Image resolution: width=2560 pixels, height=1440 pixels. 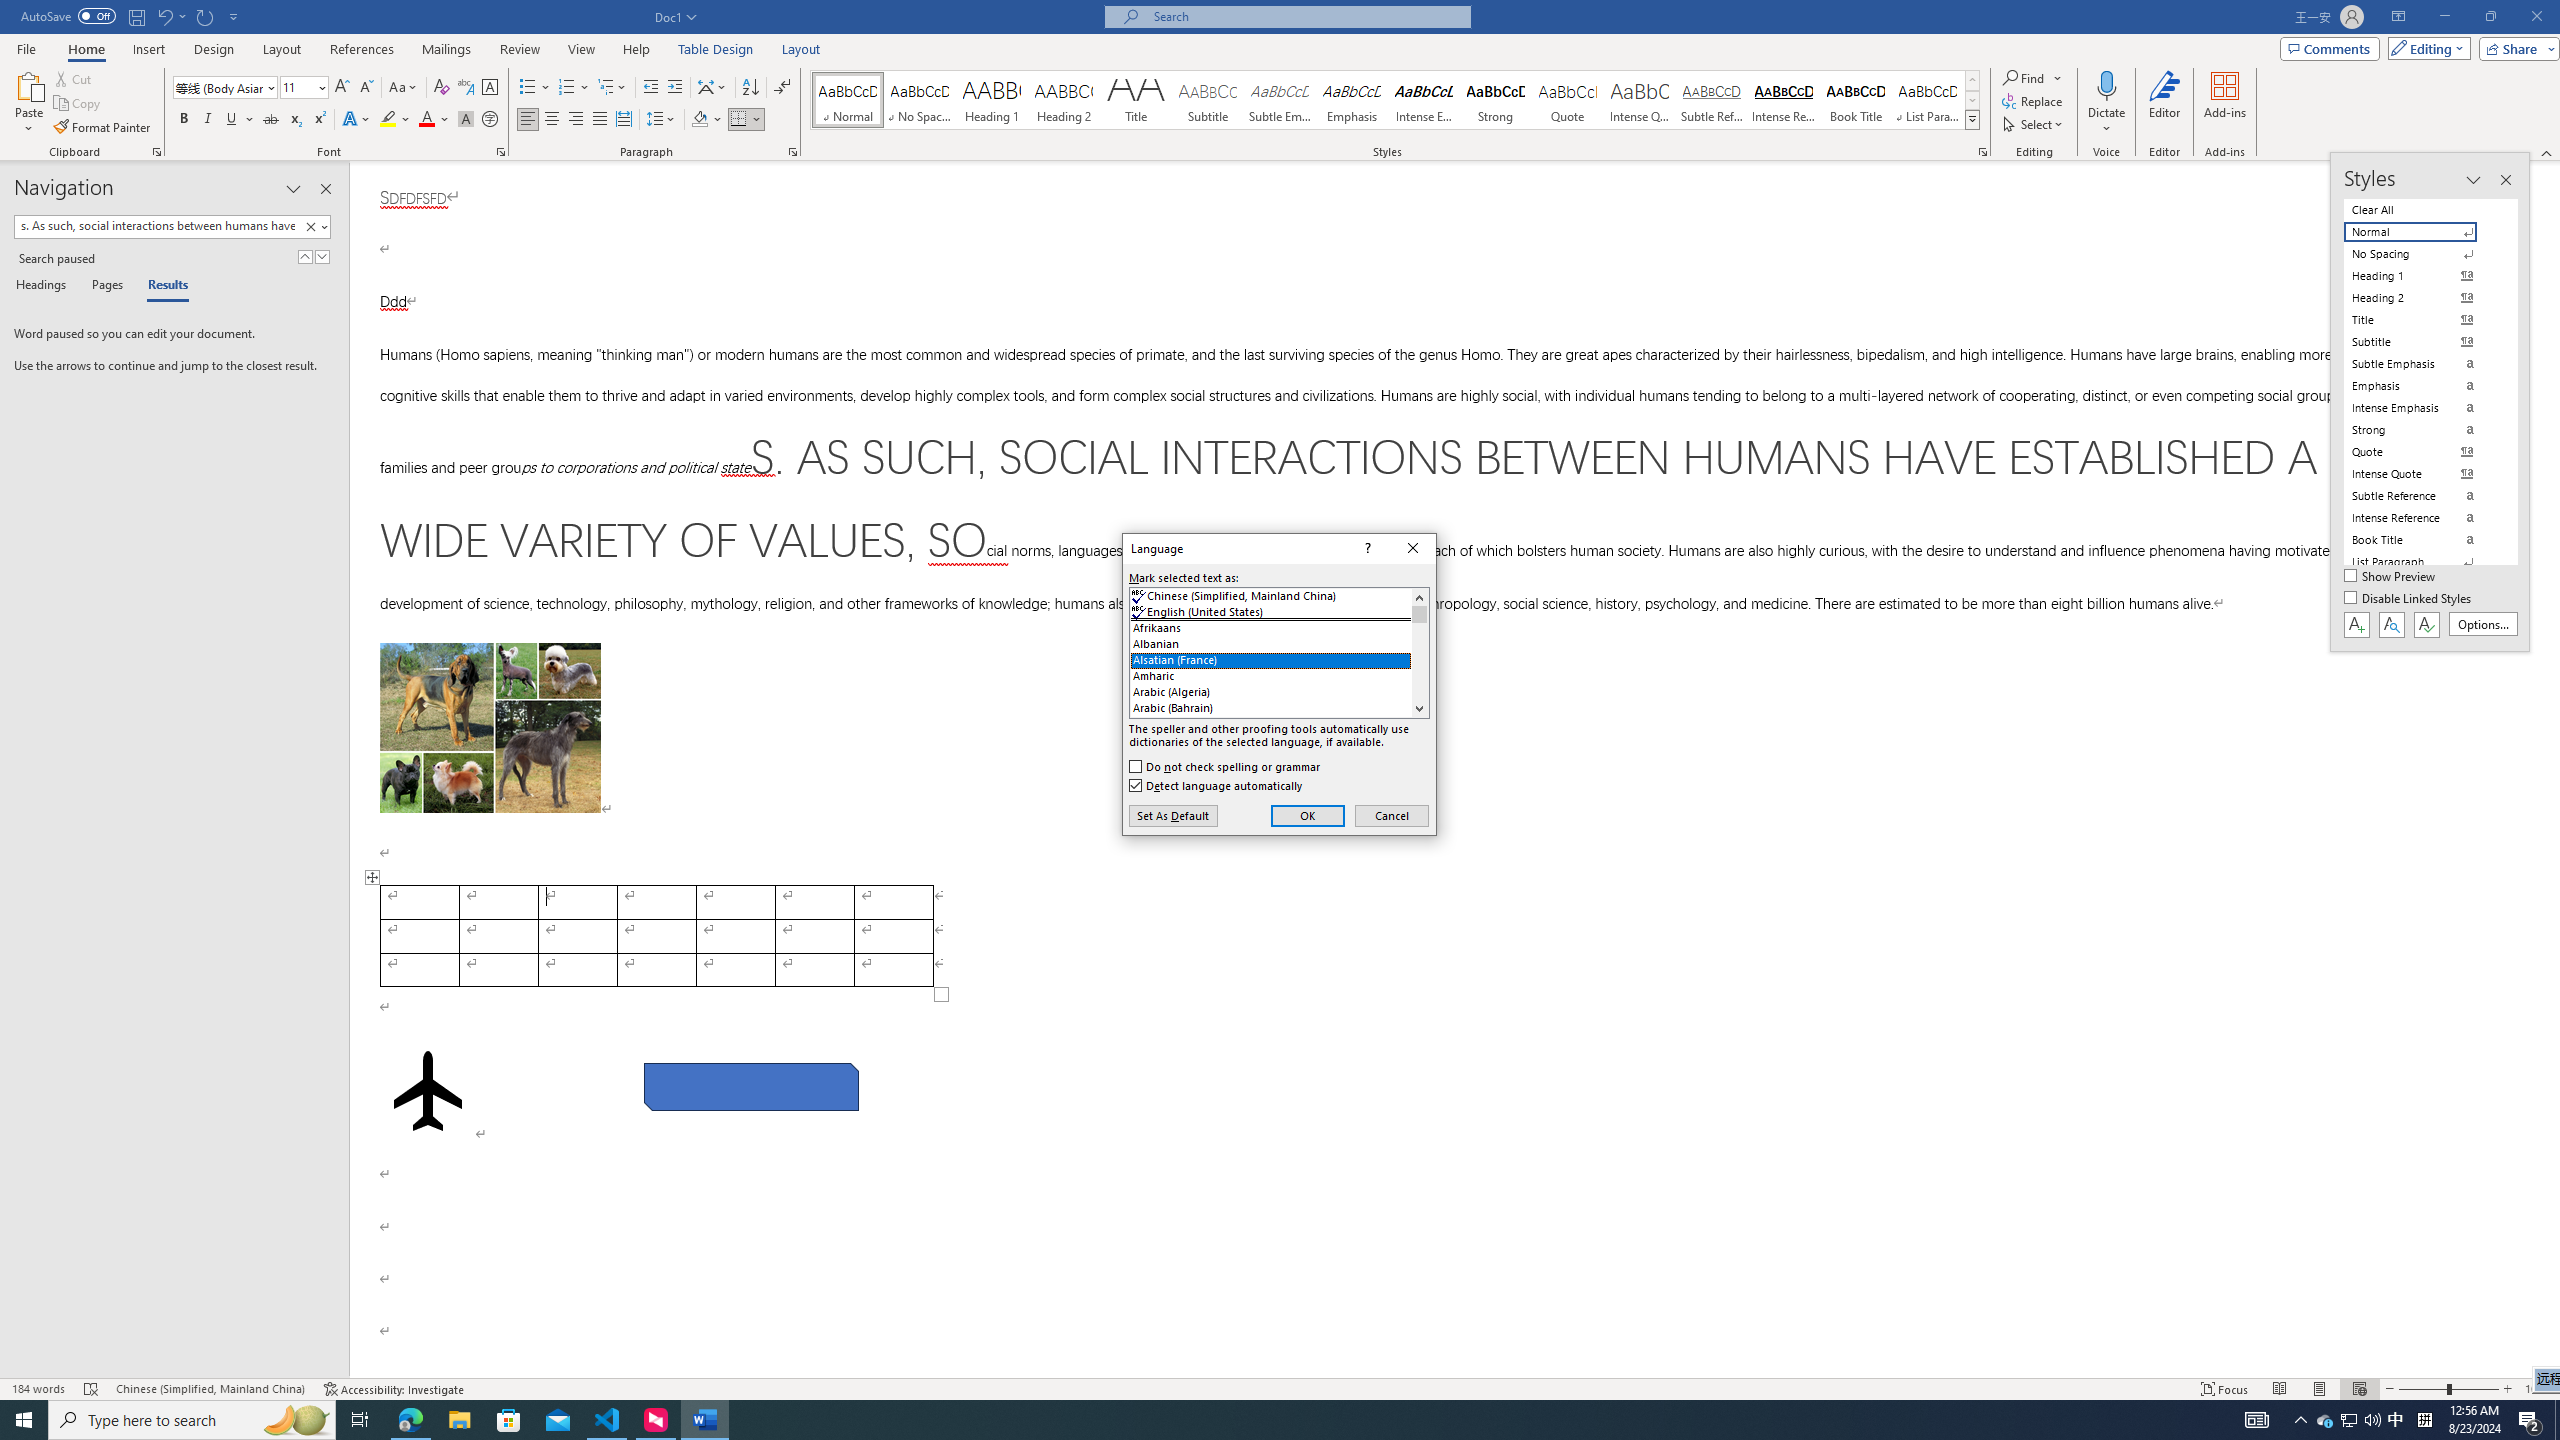 I want to click on Page down, so click(x=1419, y=661).